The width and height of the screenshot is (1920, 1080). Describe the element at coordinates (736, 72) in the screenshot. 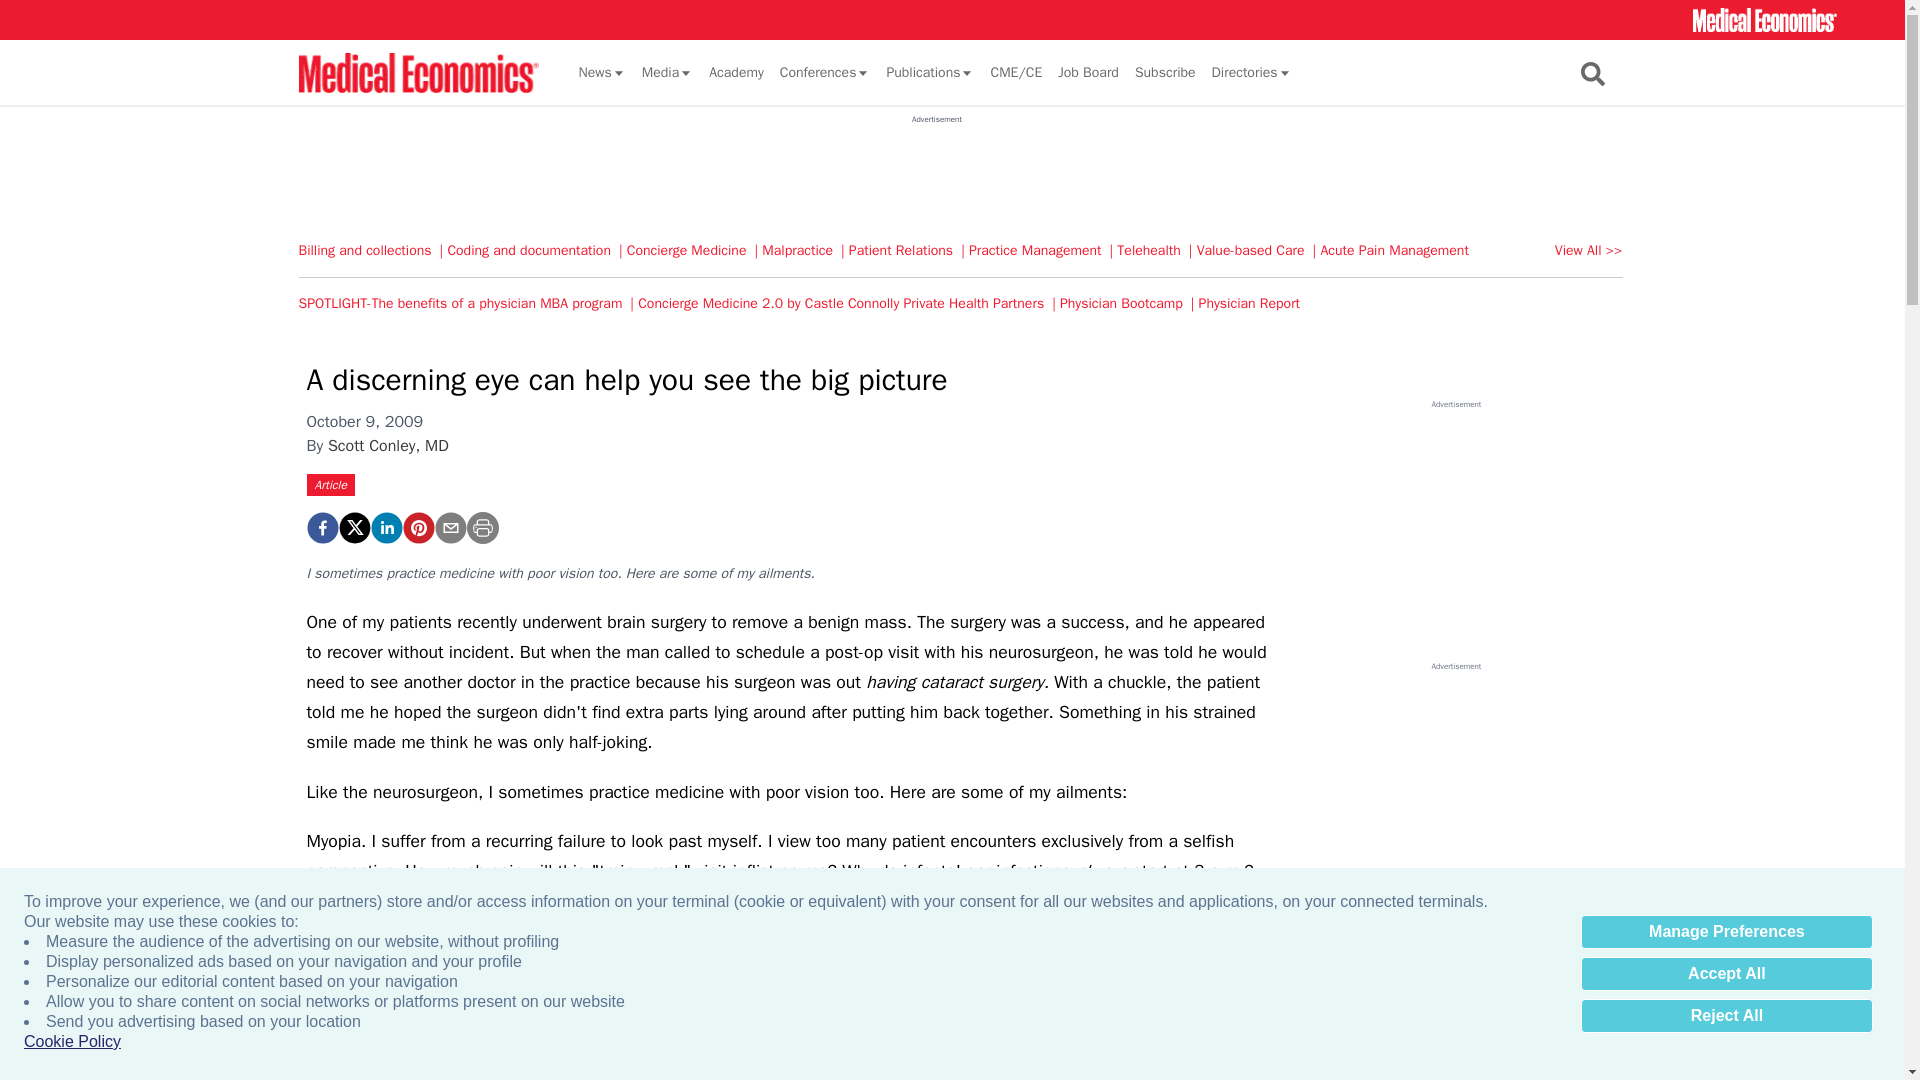

I see `Academy` at that location.